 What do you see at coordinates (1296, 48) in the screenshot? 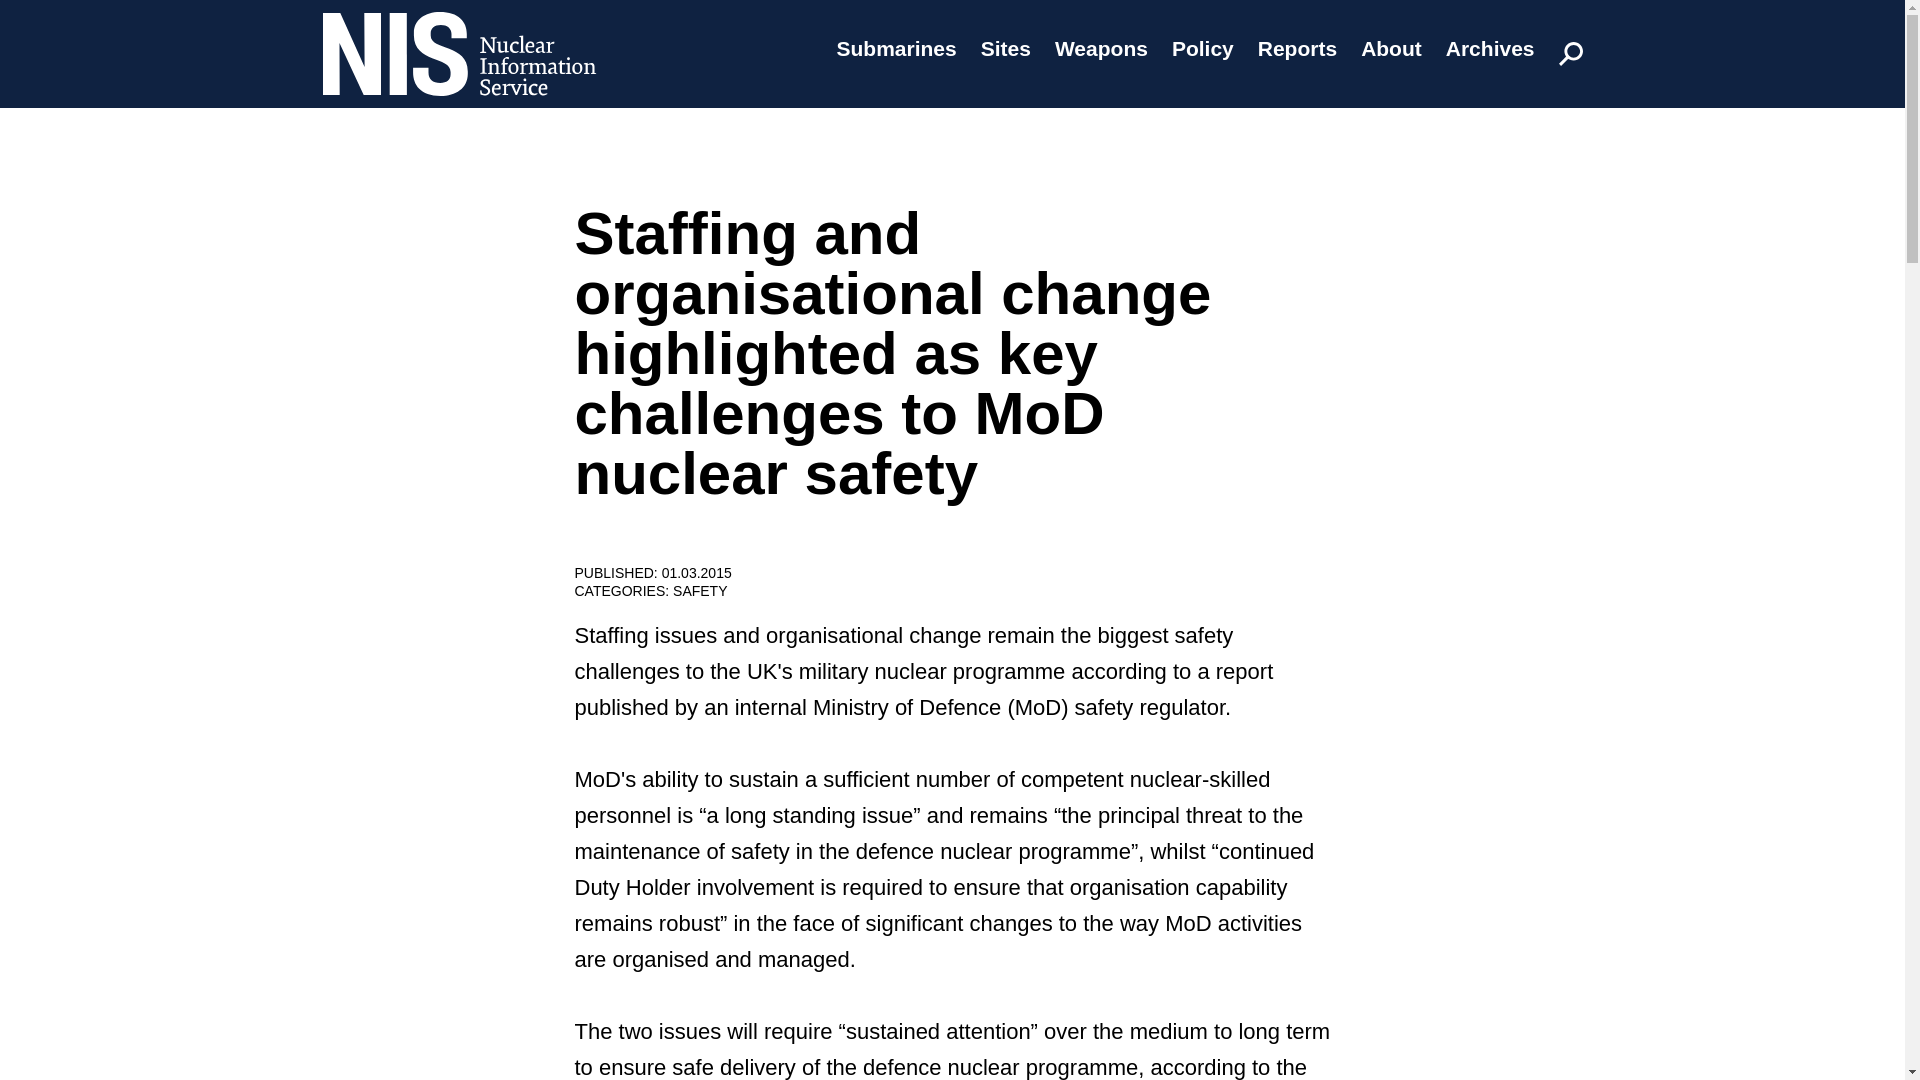
I see `Reports` at bounding box center [1296, 48].